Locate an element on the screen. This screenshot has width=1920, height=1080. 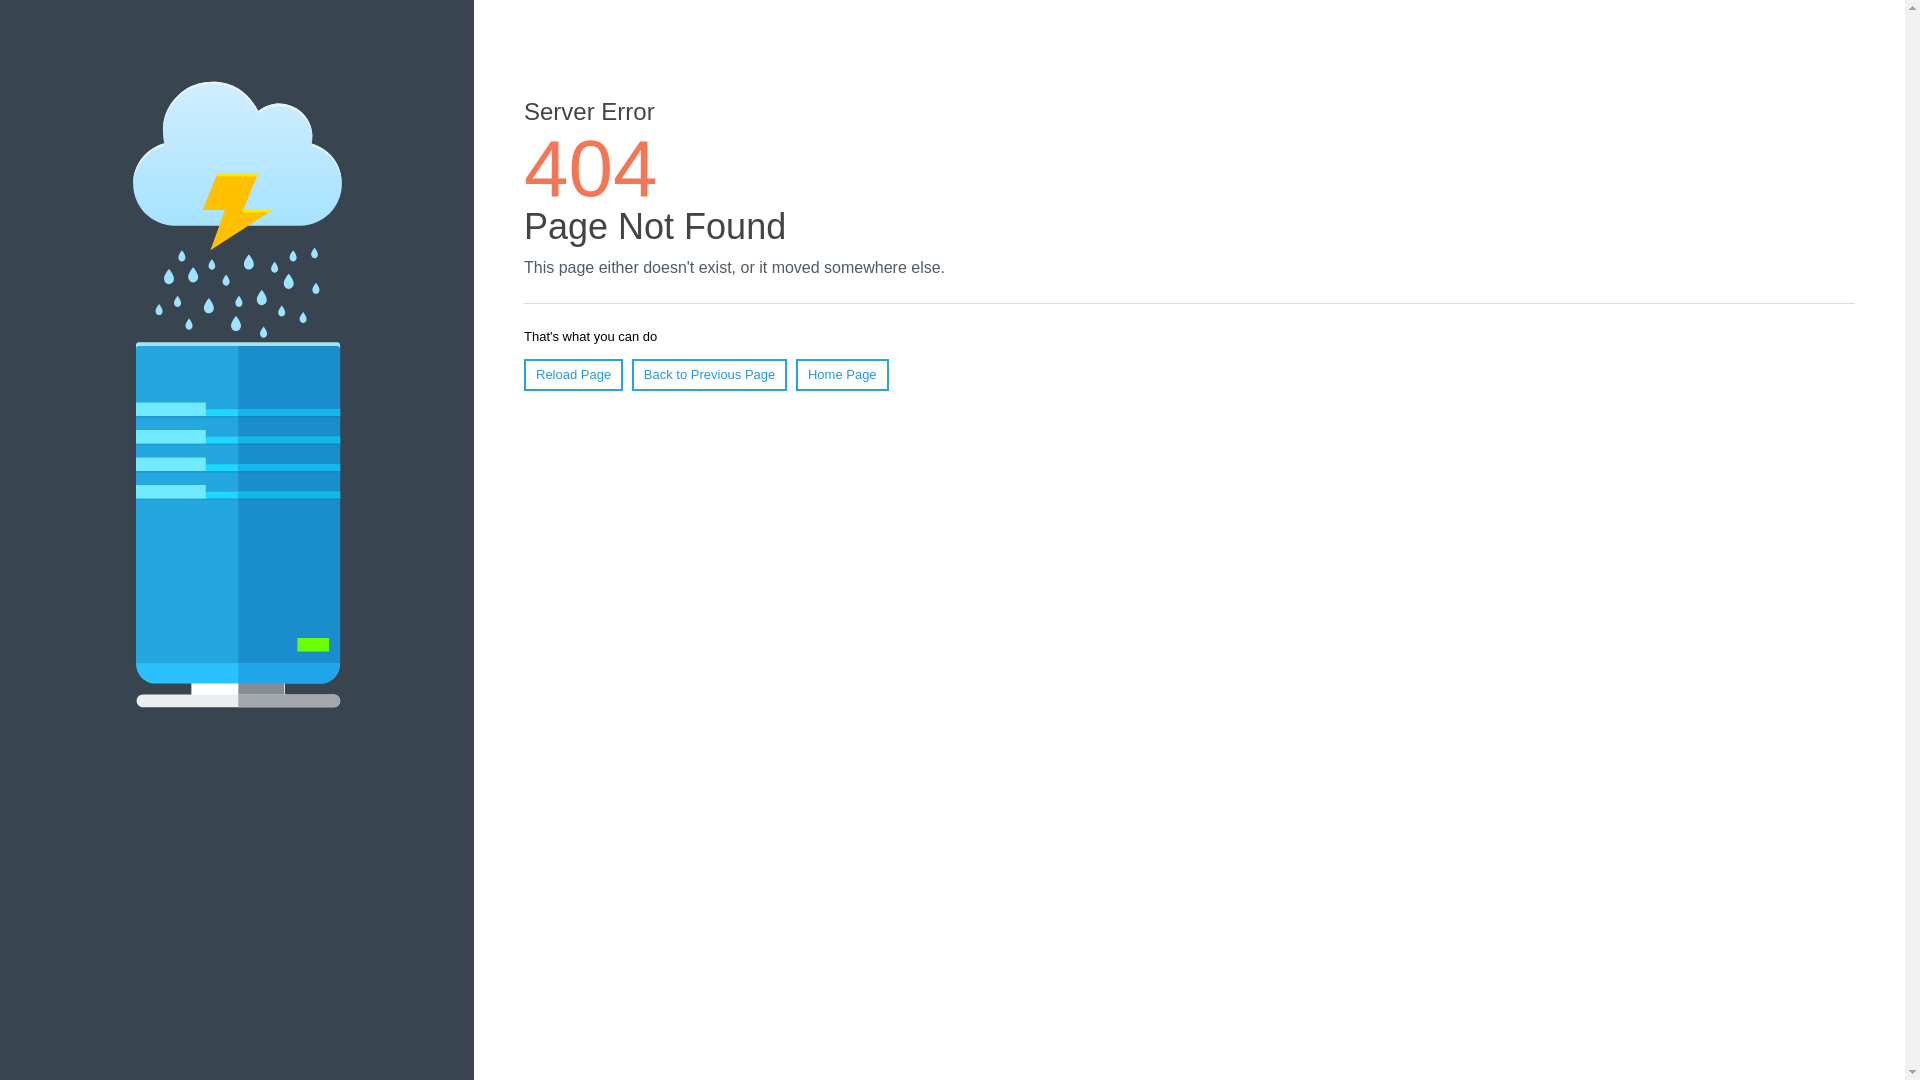
Home Page is located at coordinates (842, 375).